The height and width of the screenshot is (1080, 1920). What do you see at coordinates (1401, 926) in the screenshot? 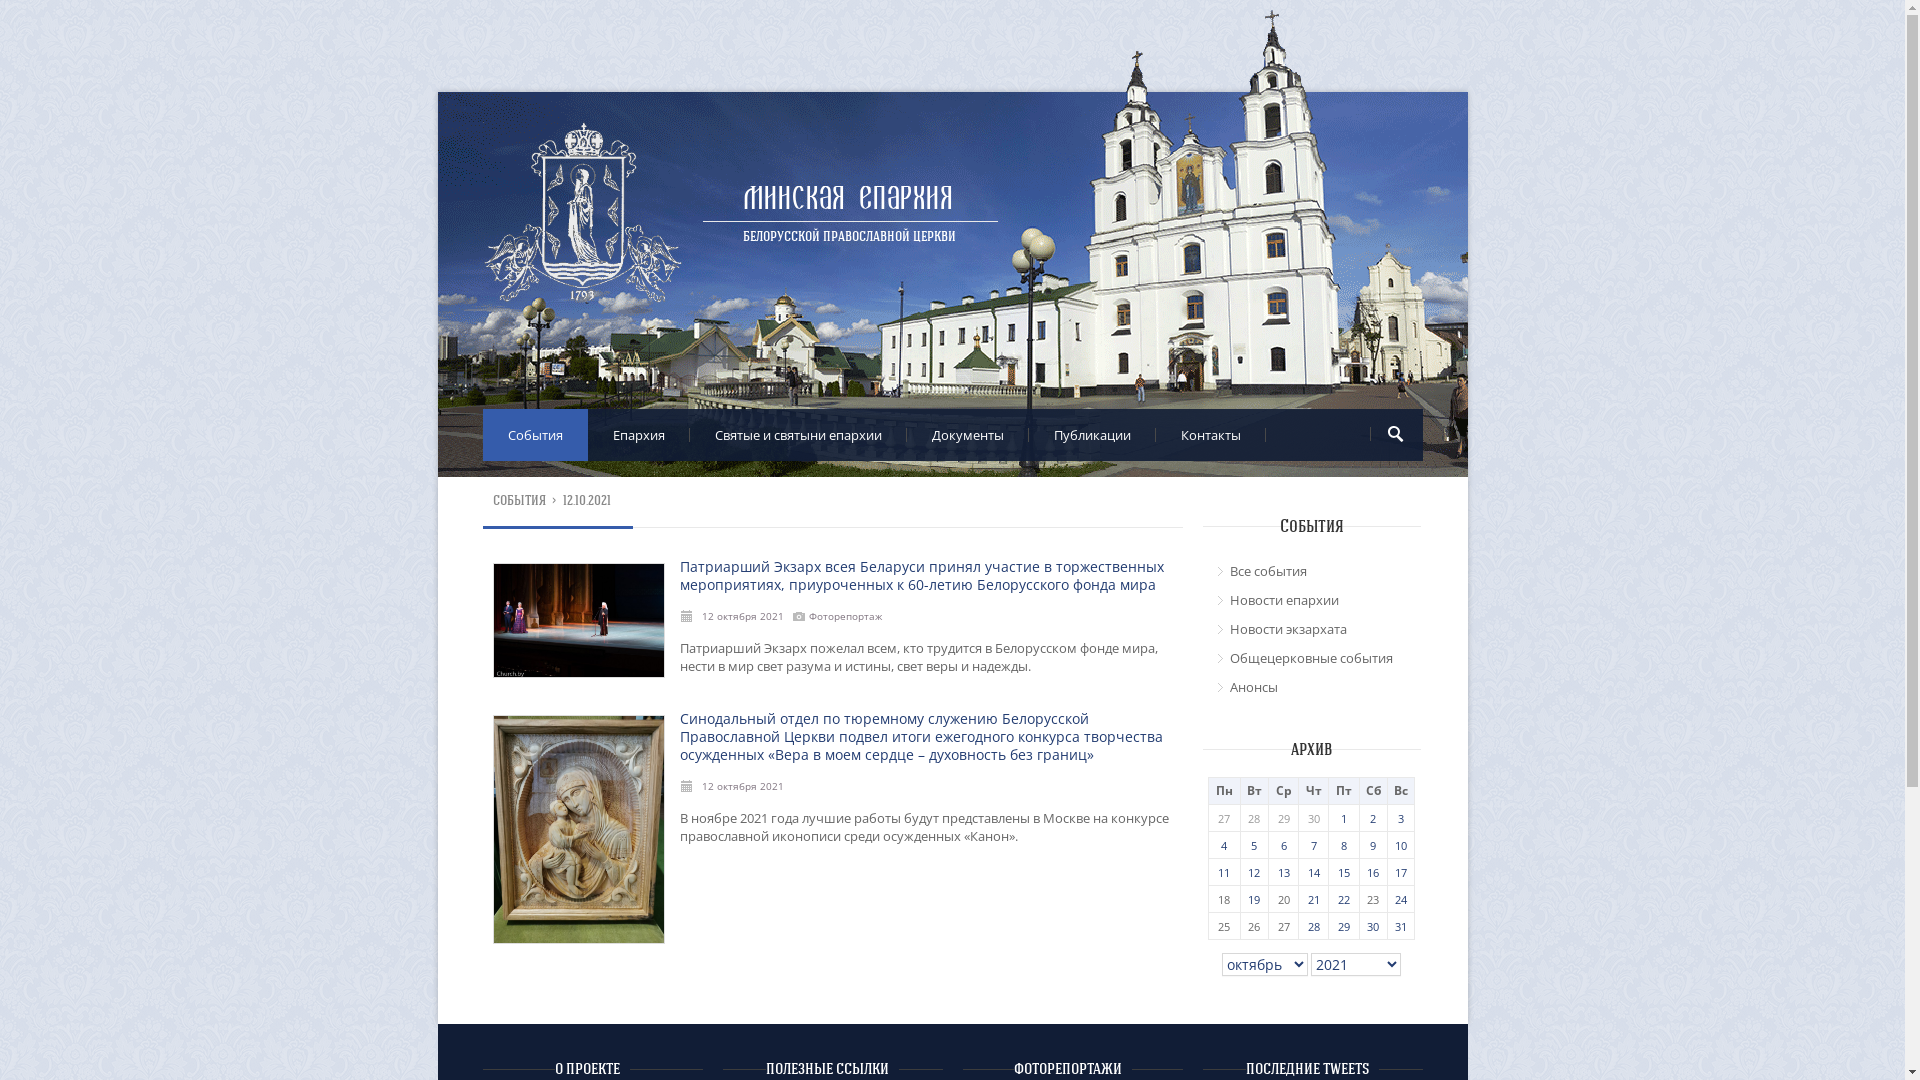
I see `31` at bounding box center [1401, 926].